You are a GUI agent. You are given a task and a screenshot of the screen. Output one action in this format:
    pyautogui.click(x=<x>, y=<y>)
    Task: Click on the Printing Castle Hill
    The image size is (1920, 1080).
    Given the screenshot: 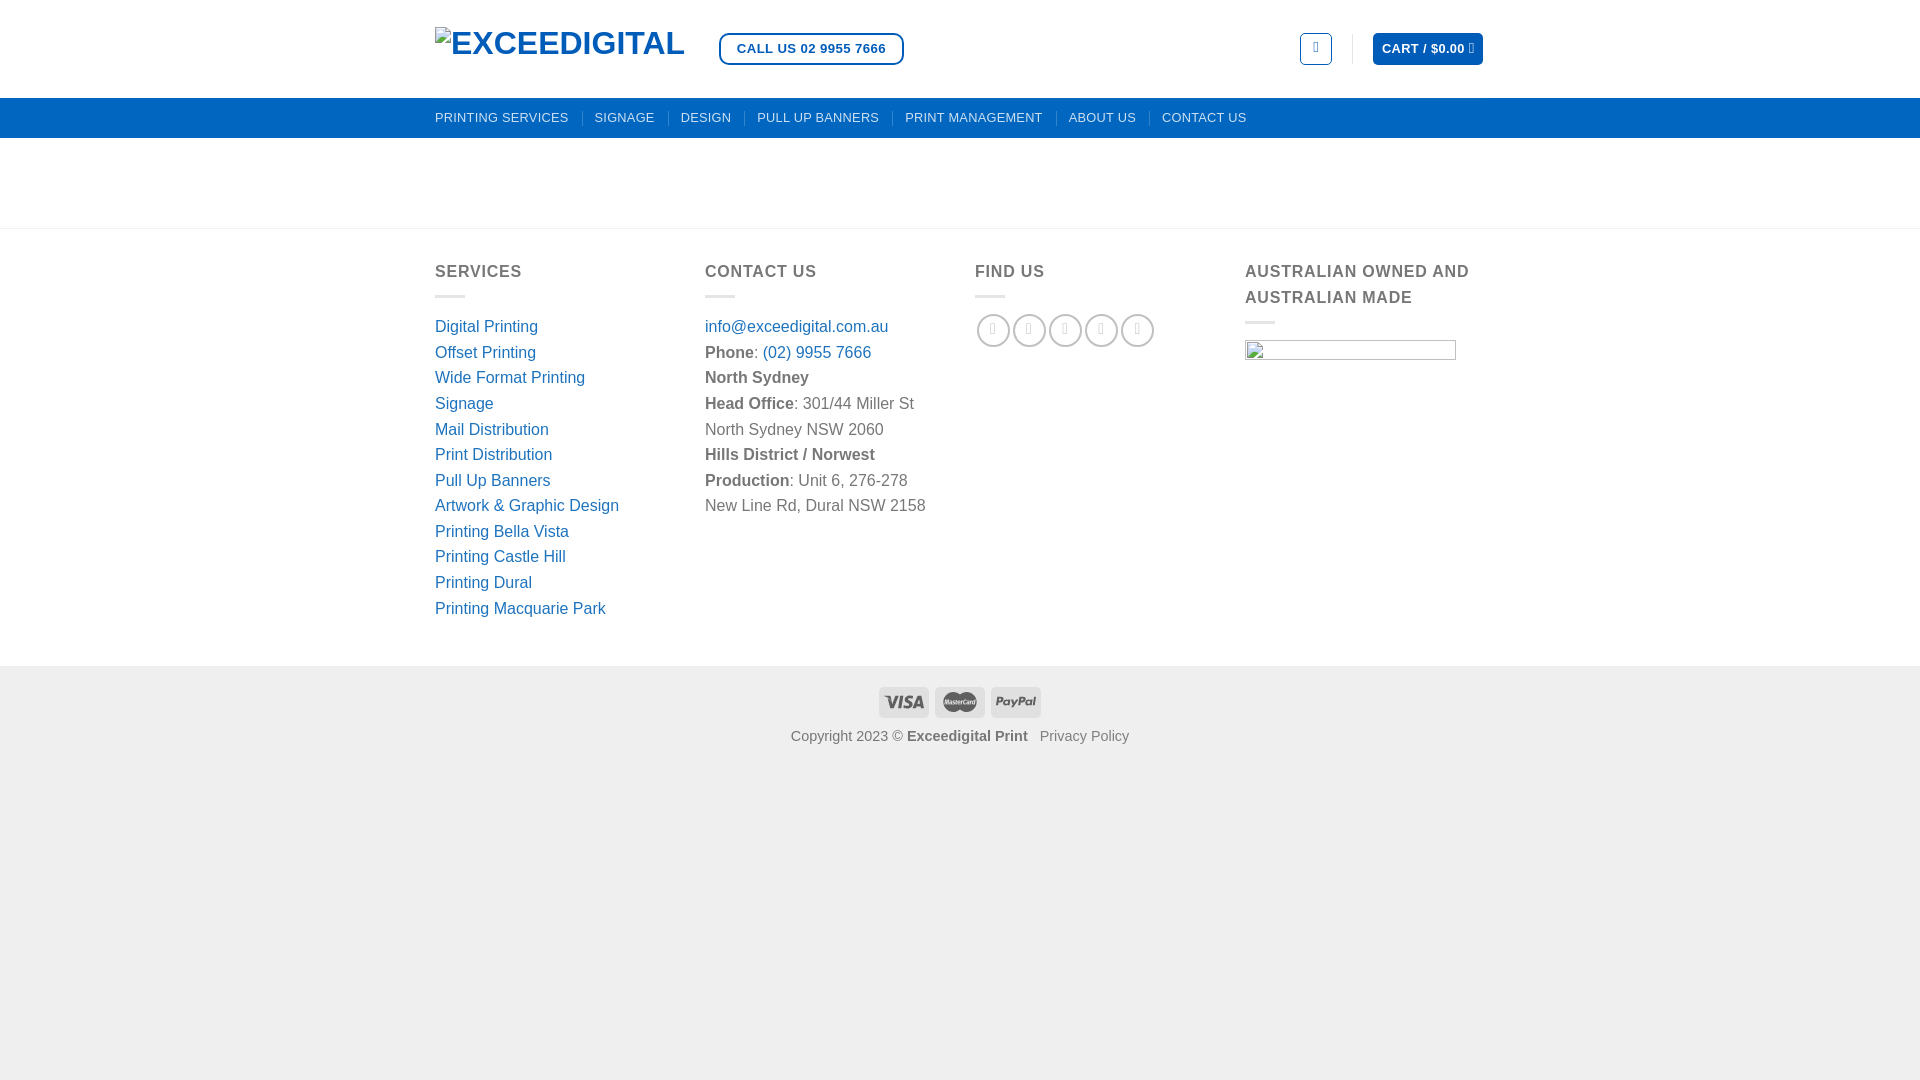 What is the action you would take?
    pyautogui.click(x=500, y=556)
    